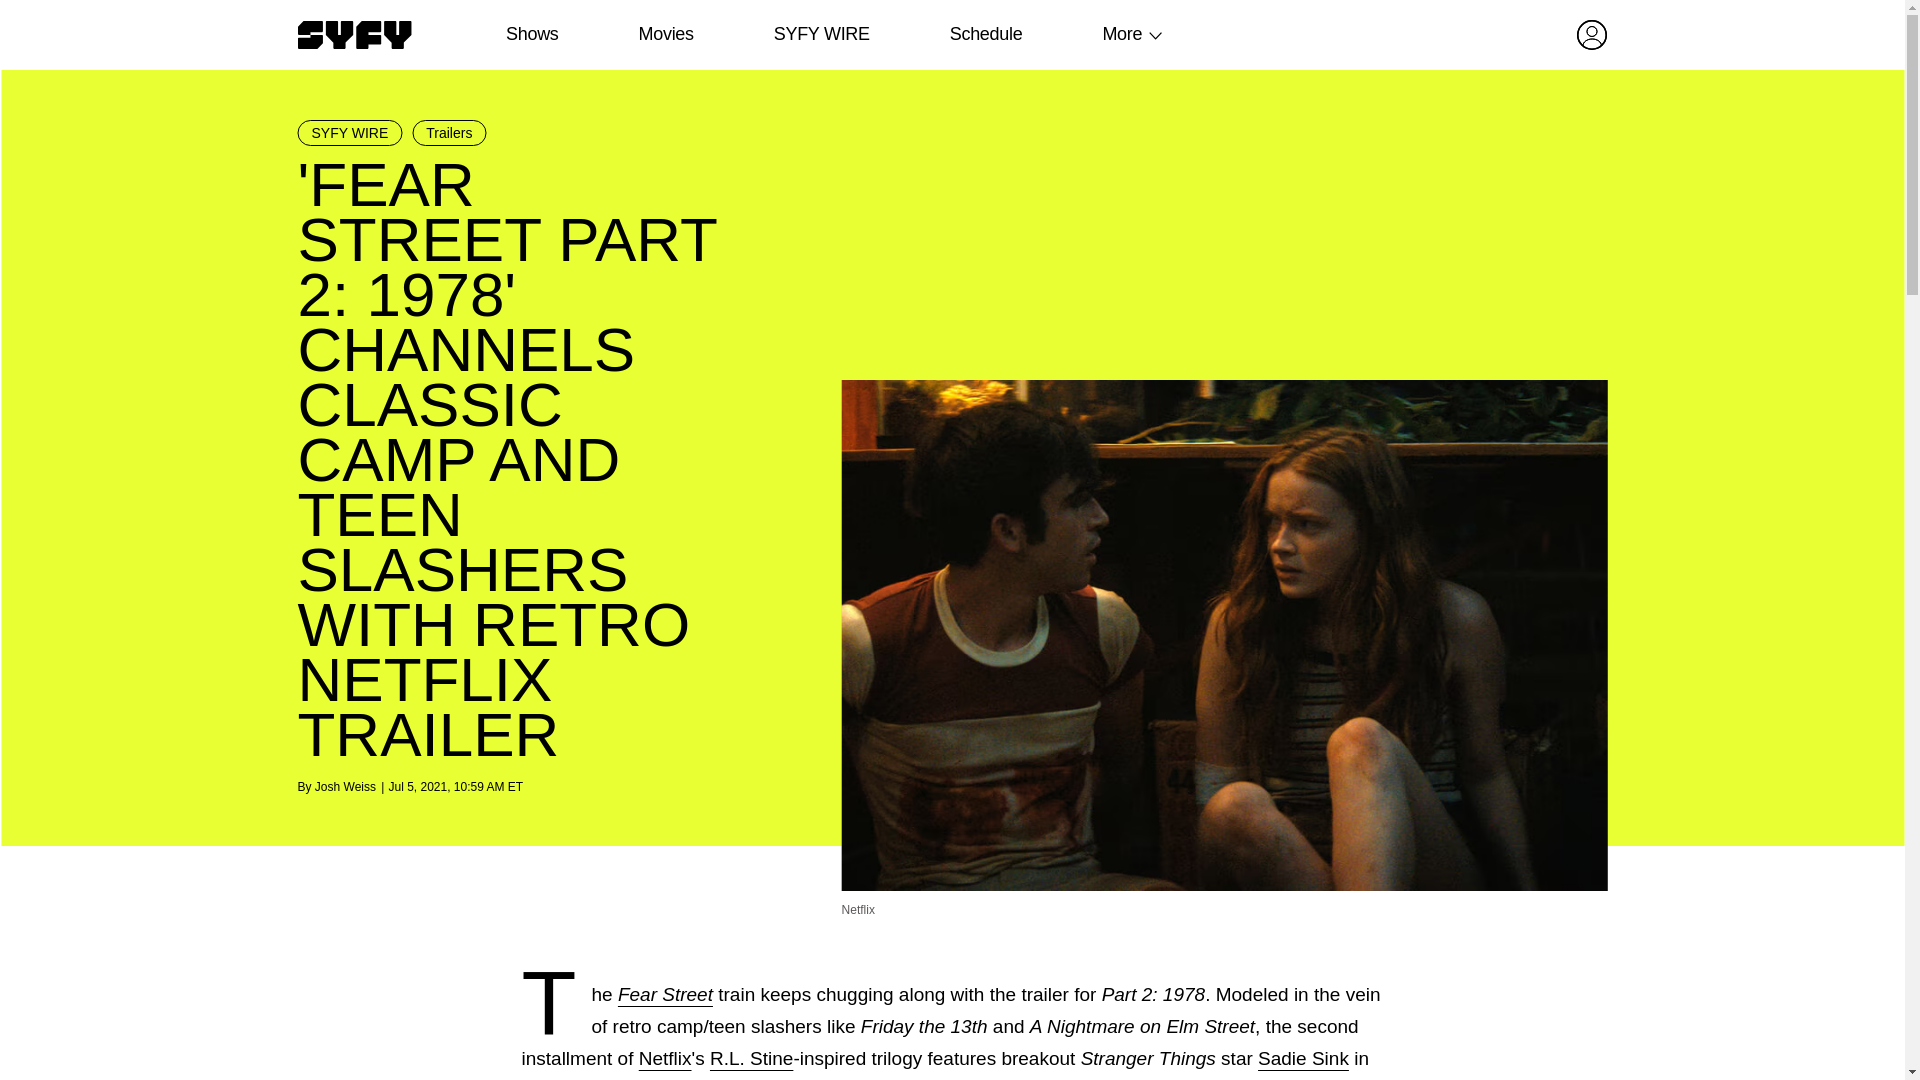 The height and width of the screenshot is (1080, 1920). Describe the element at coordinates (1122, 34) in the screenshot. I see `More` at that location.